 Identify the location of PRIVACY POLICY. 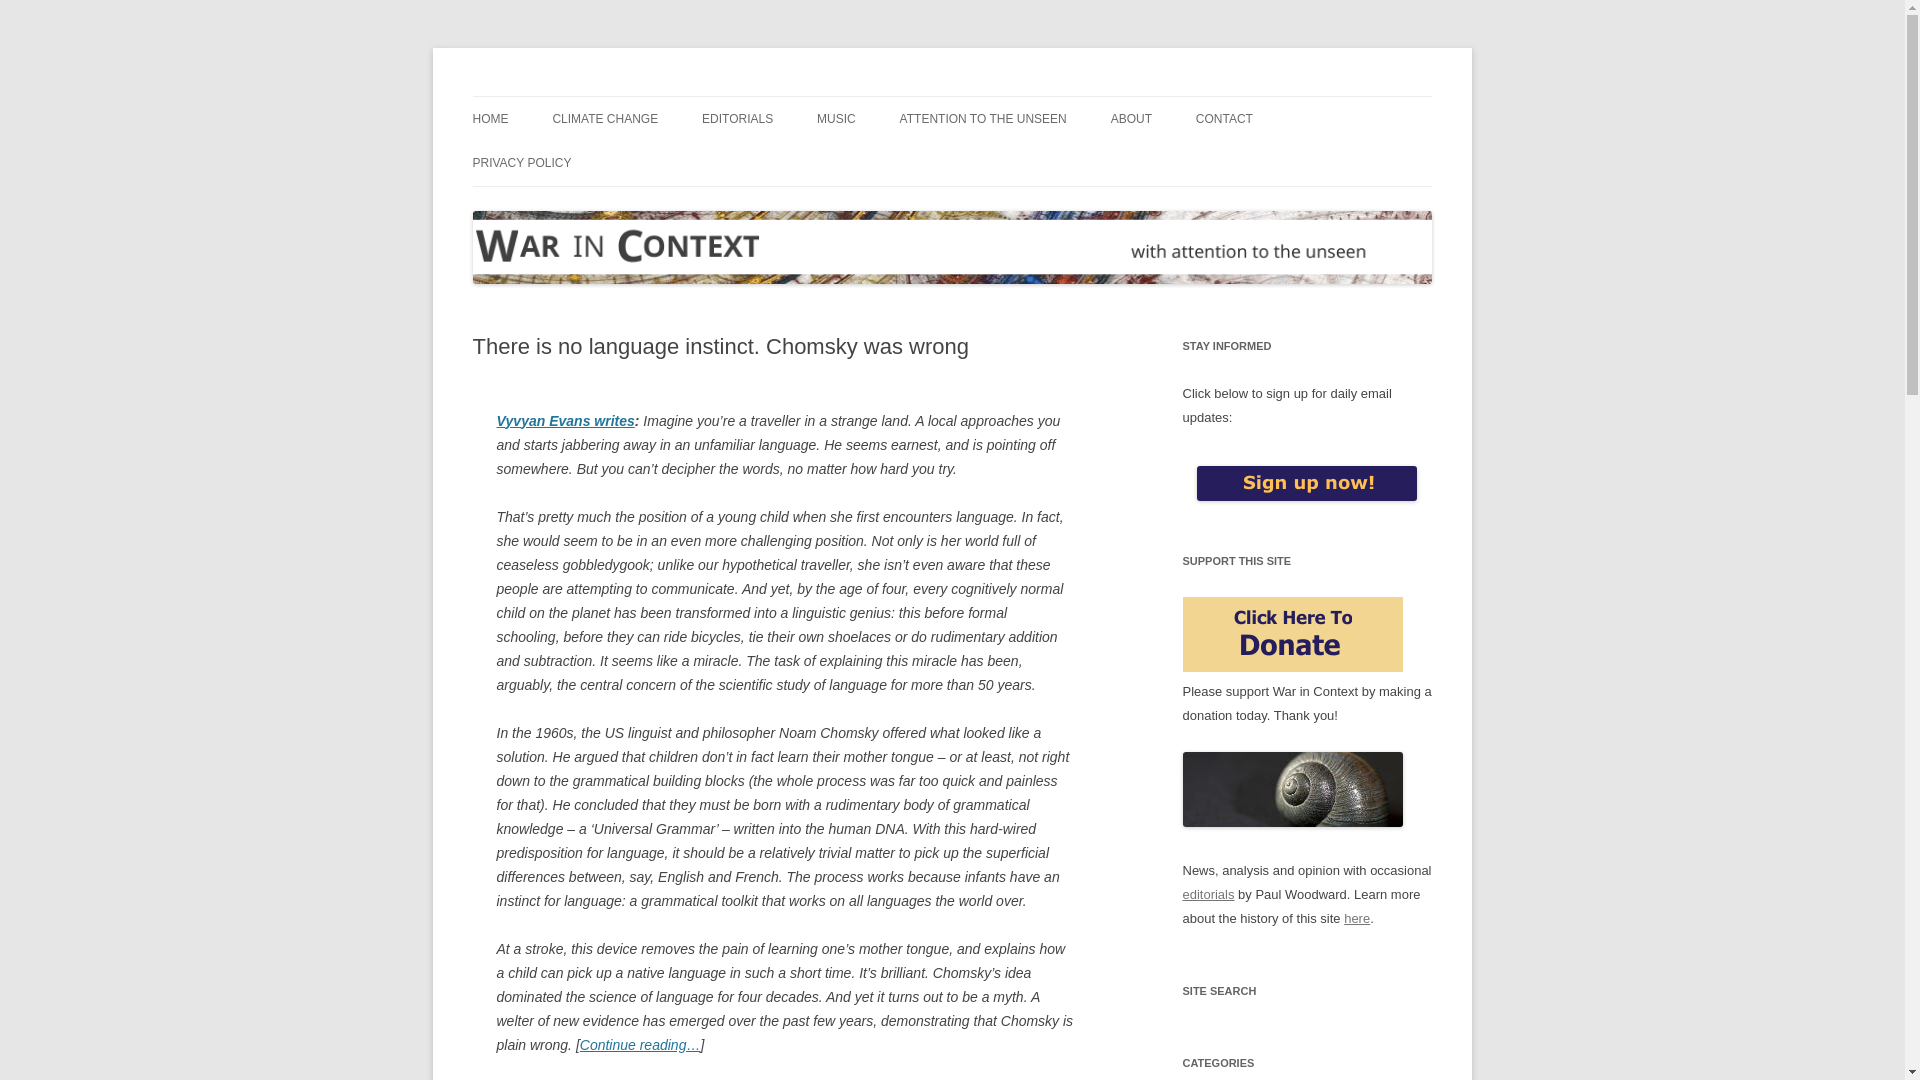
(521, 162).